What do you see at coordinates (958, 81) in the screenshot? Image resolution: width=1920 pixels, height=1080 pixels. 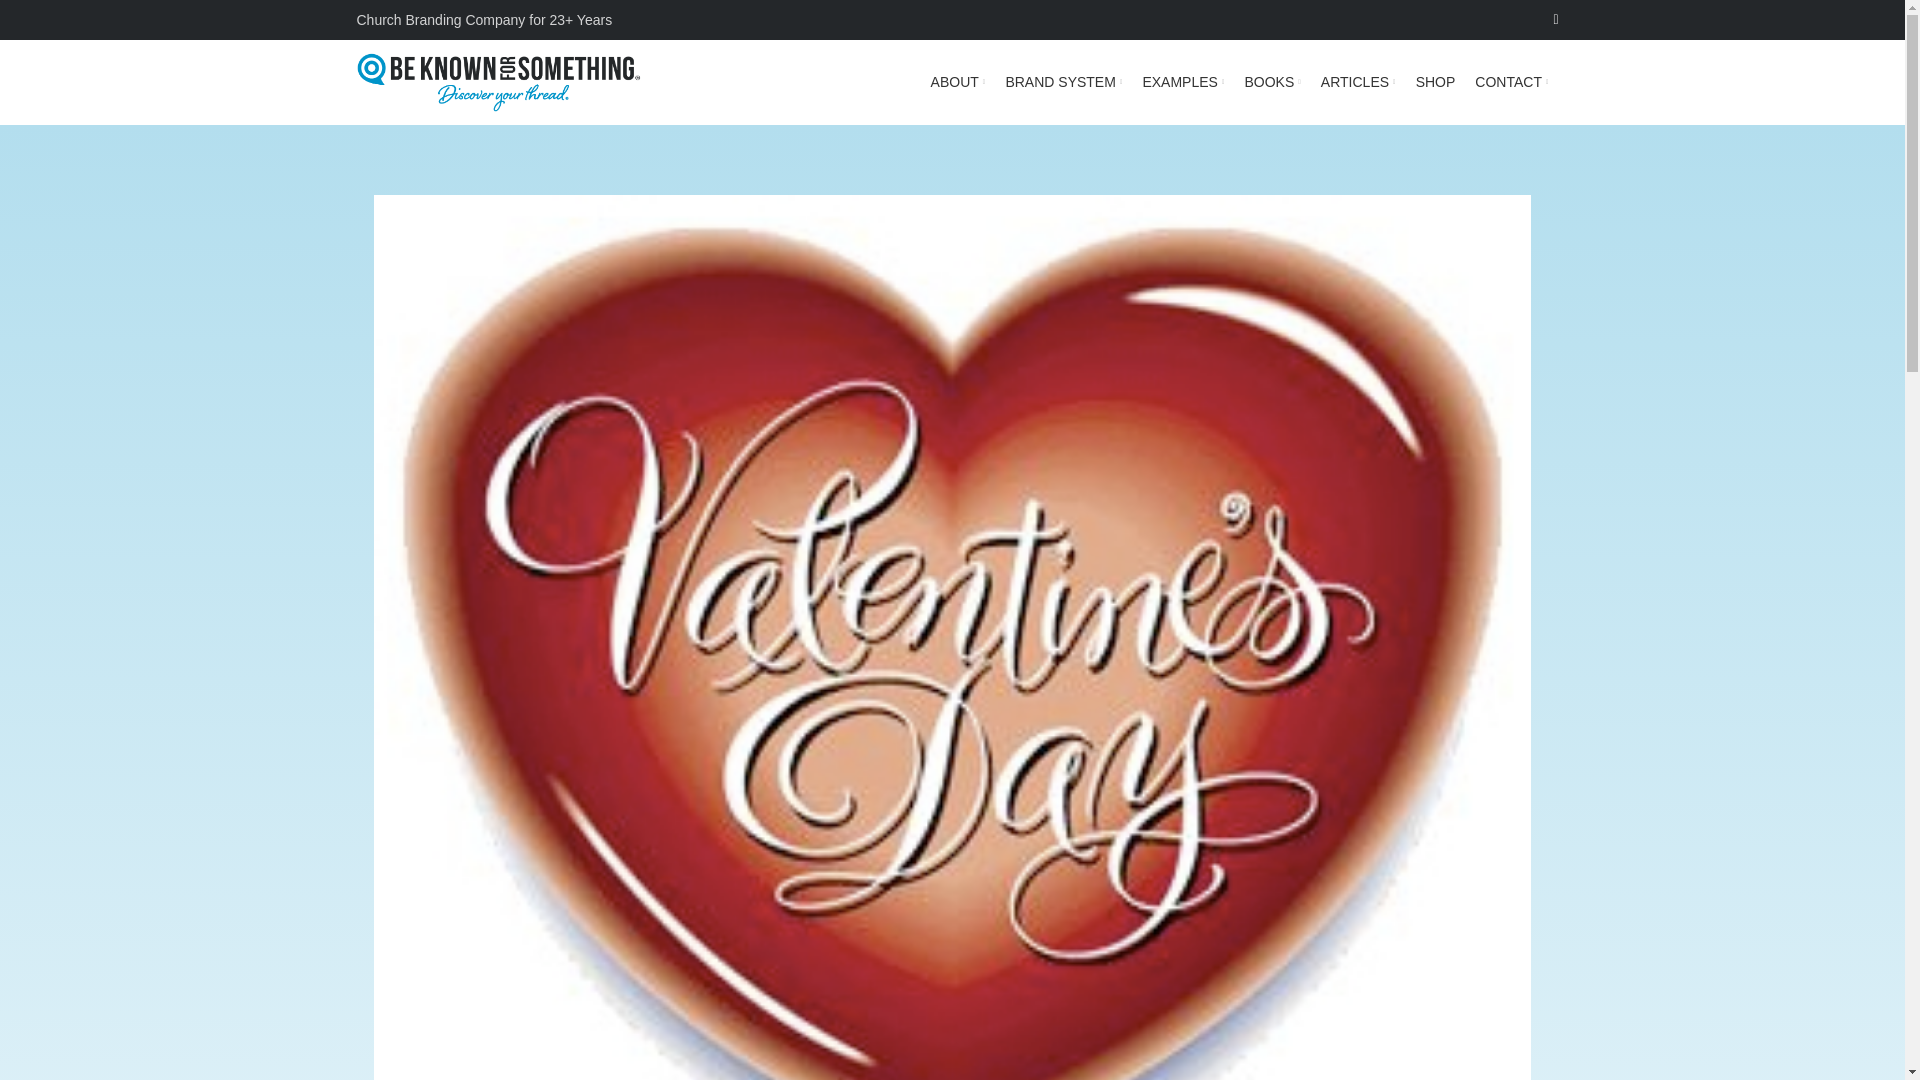 I see `ABOUT` at bounding box center [958, 81].